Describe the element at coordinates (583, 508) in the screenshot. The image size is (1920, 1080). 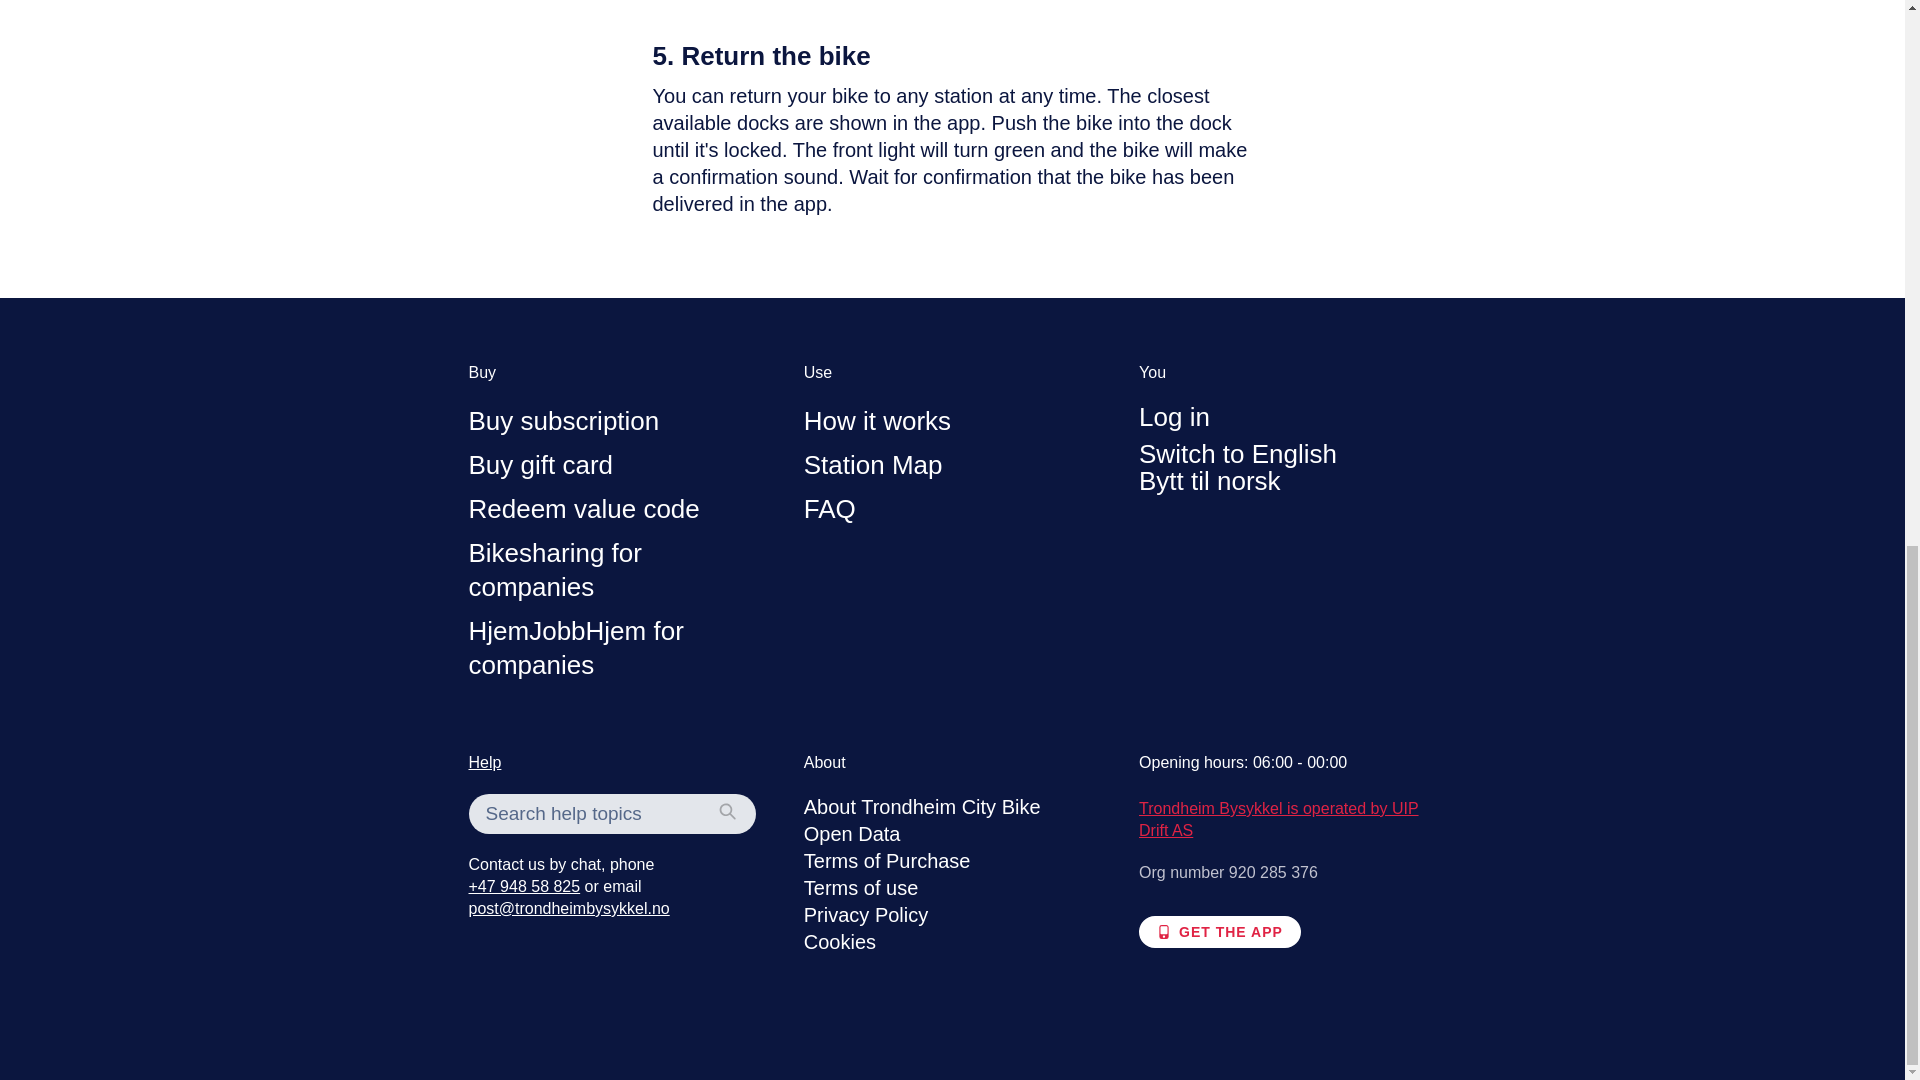
I see `Redeem value code` at that location.